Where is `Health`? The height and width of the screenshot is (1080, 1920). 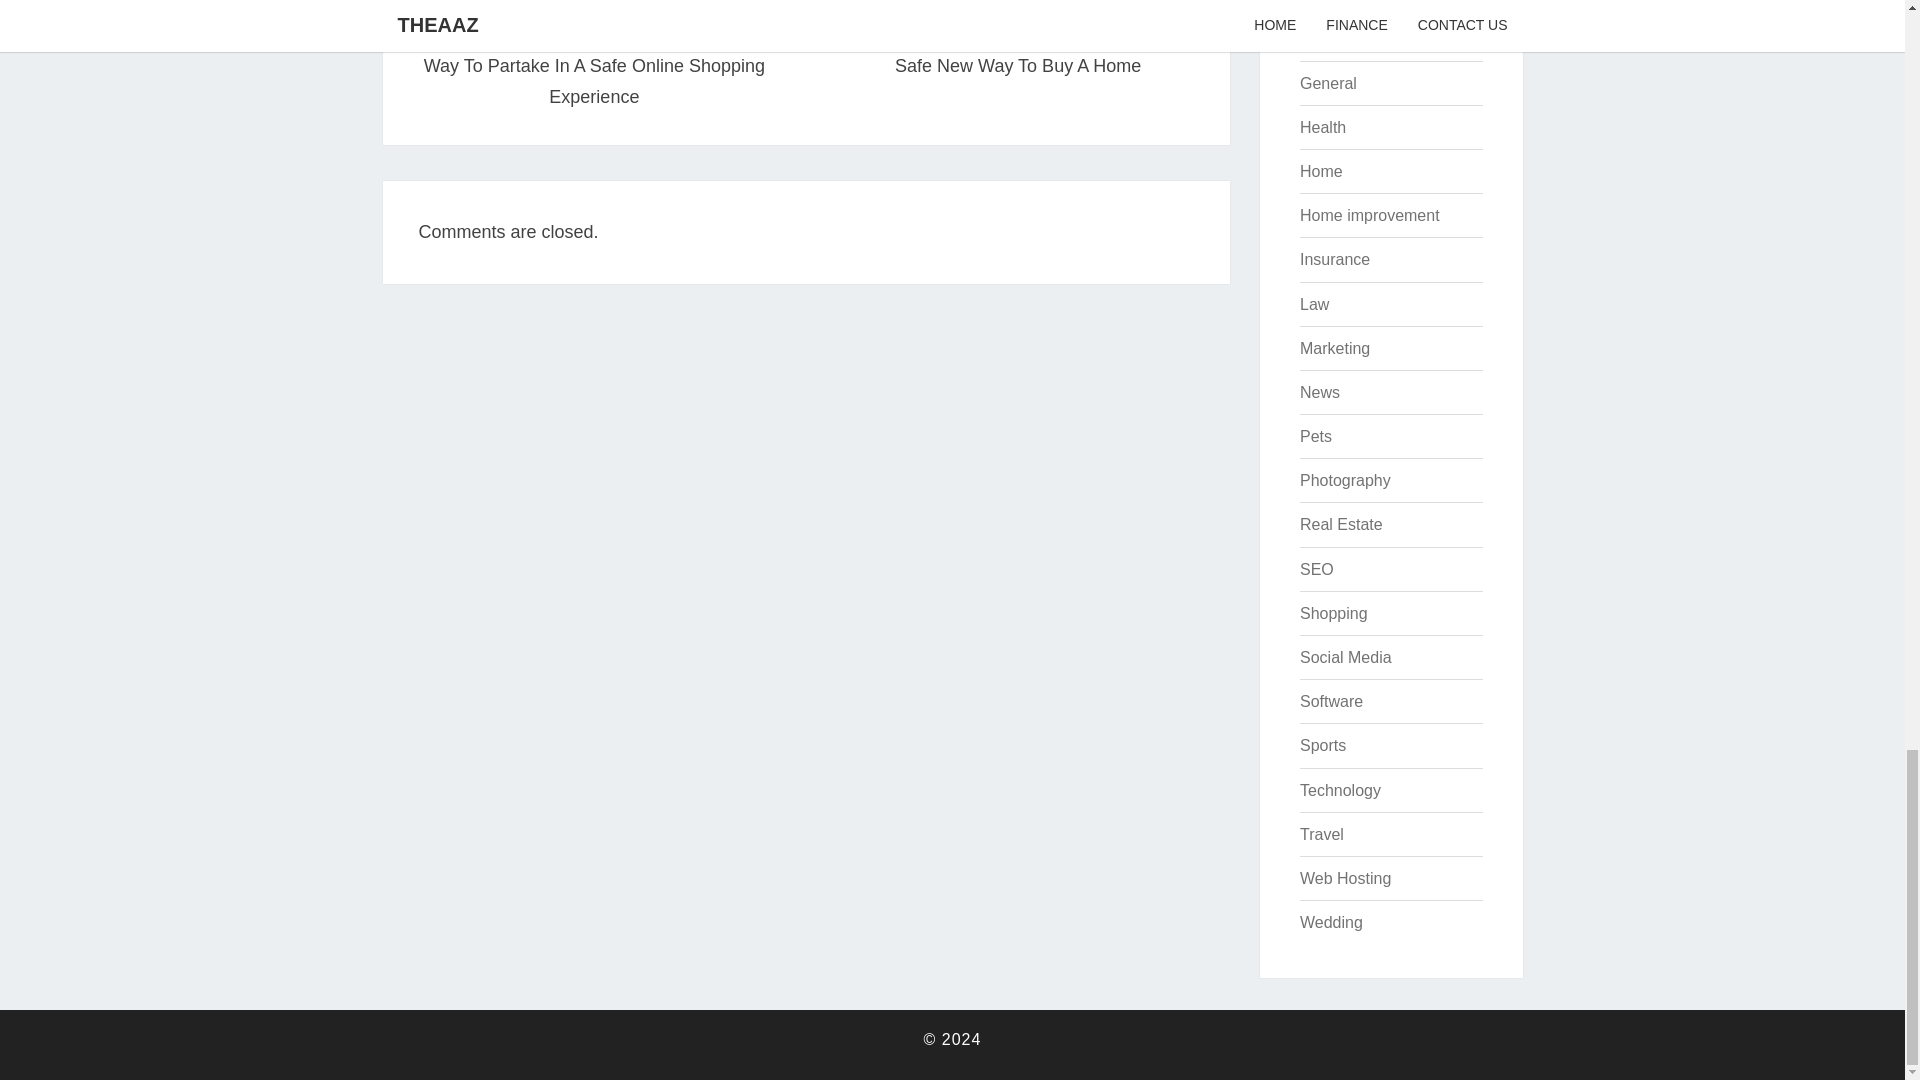
Health is located at coordinates (1320, 172).